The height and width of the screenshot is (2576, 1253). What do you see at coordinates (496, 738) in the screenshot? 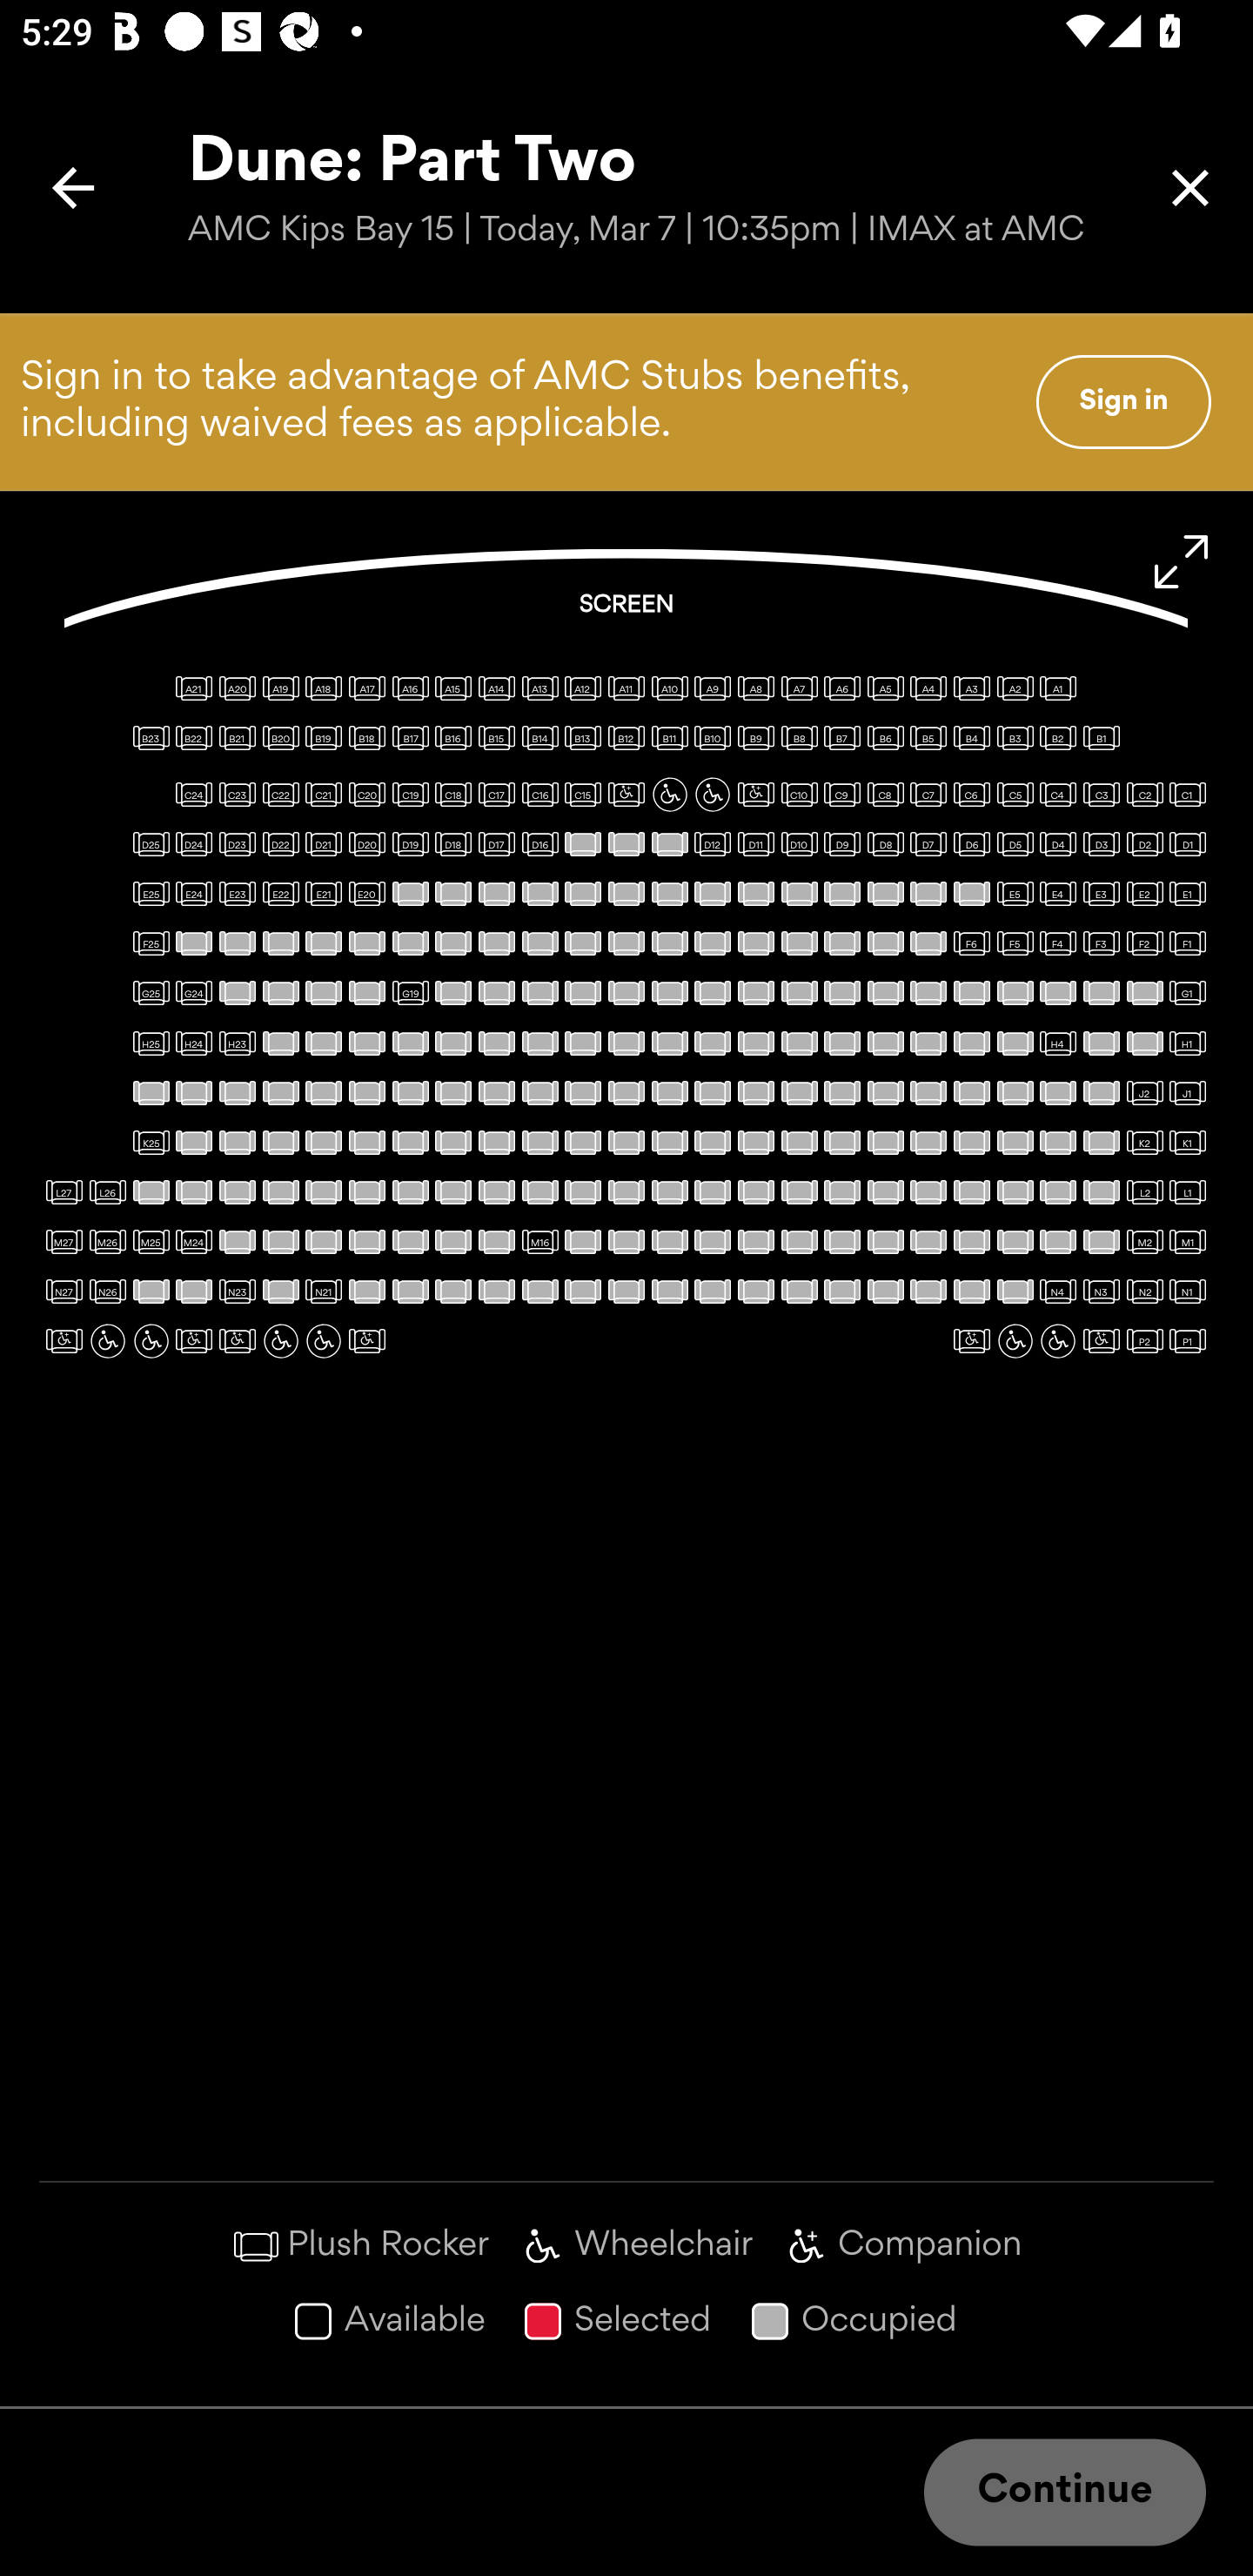
I see `B15, Regular seat, available` at bounding box center [496, 738].